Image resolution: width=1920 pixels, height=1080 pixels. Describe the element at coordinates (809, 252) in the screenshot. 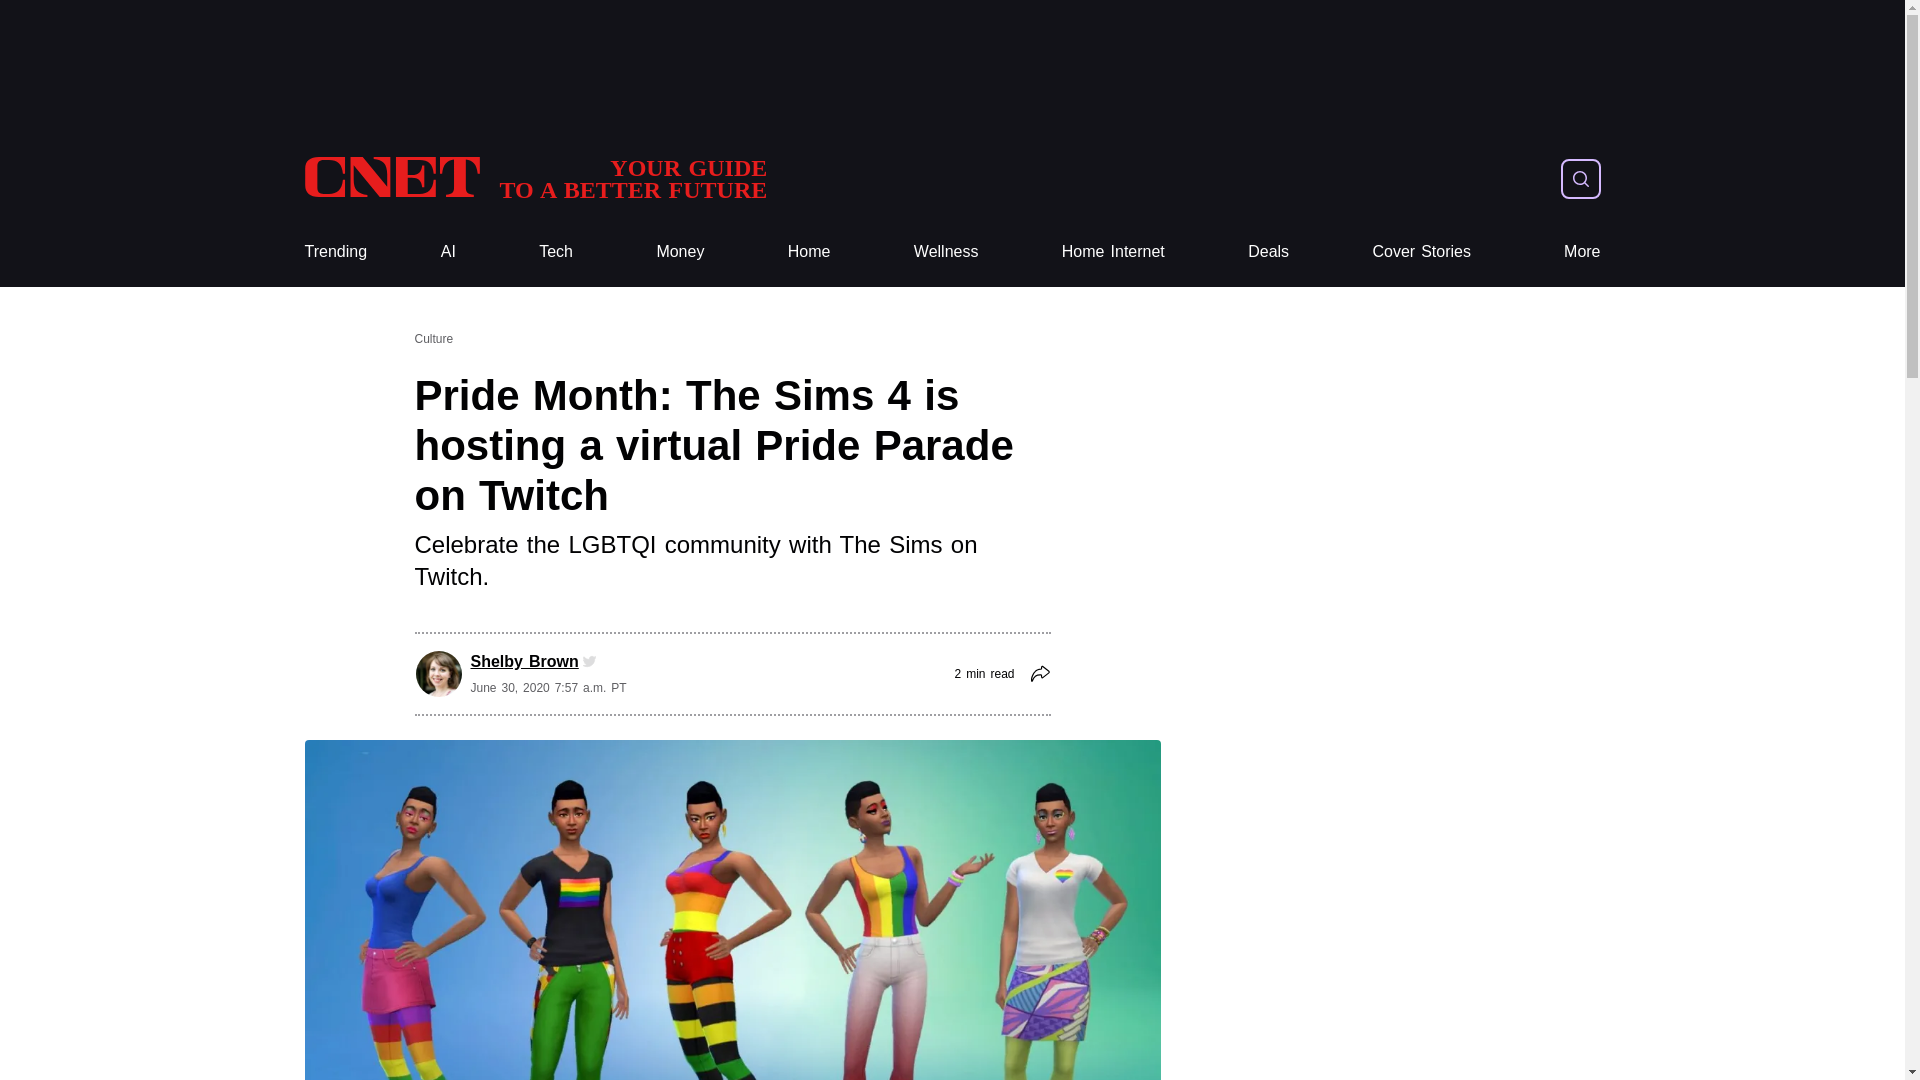

I see `Deals` at that location.